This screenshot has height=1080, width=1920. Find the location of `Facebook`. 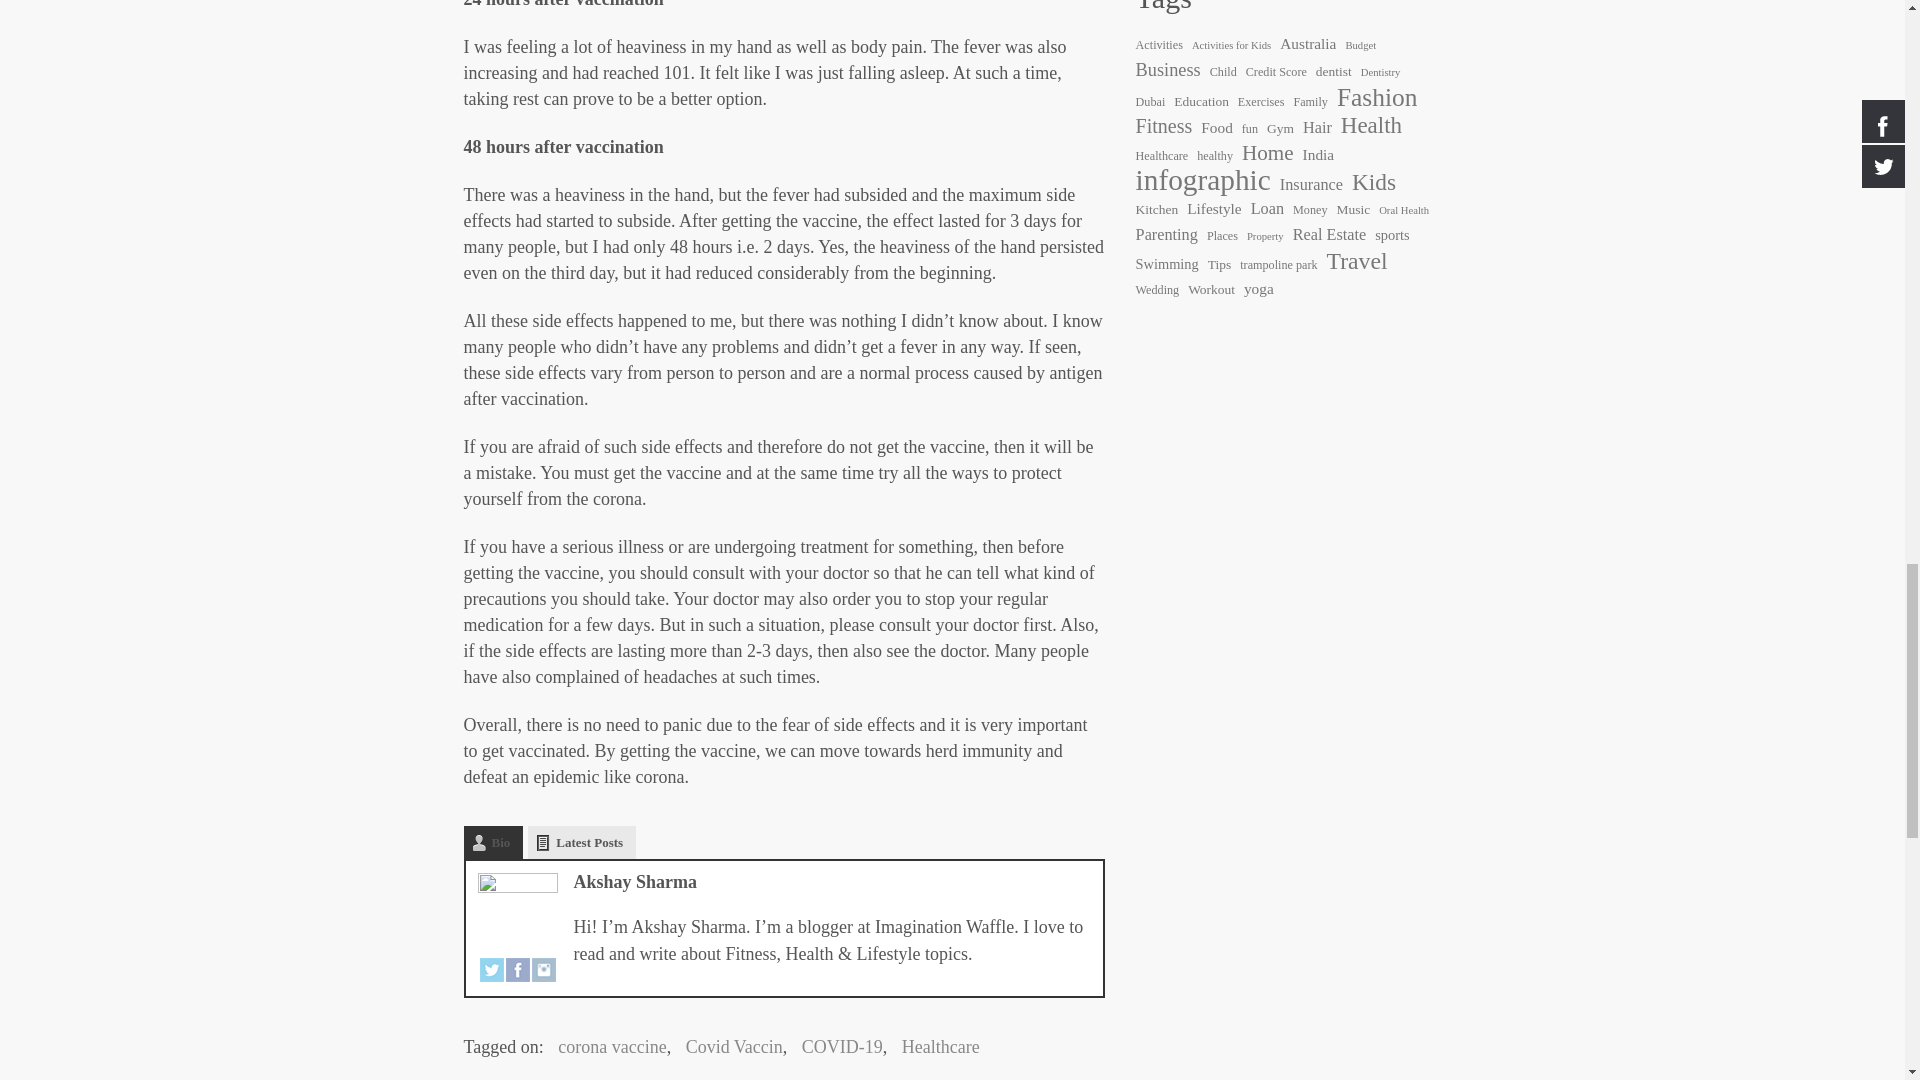

Facebook is located at coordinates (518, 970).